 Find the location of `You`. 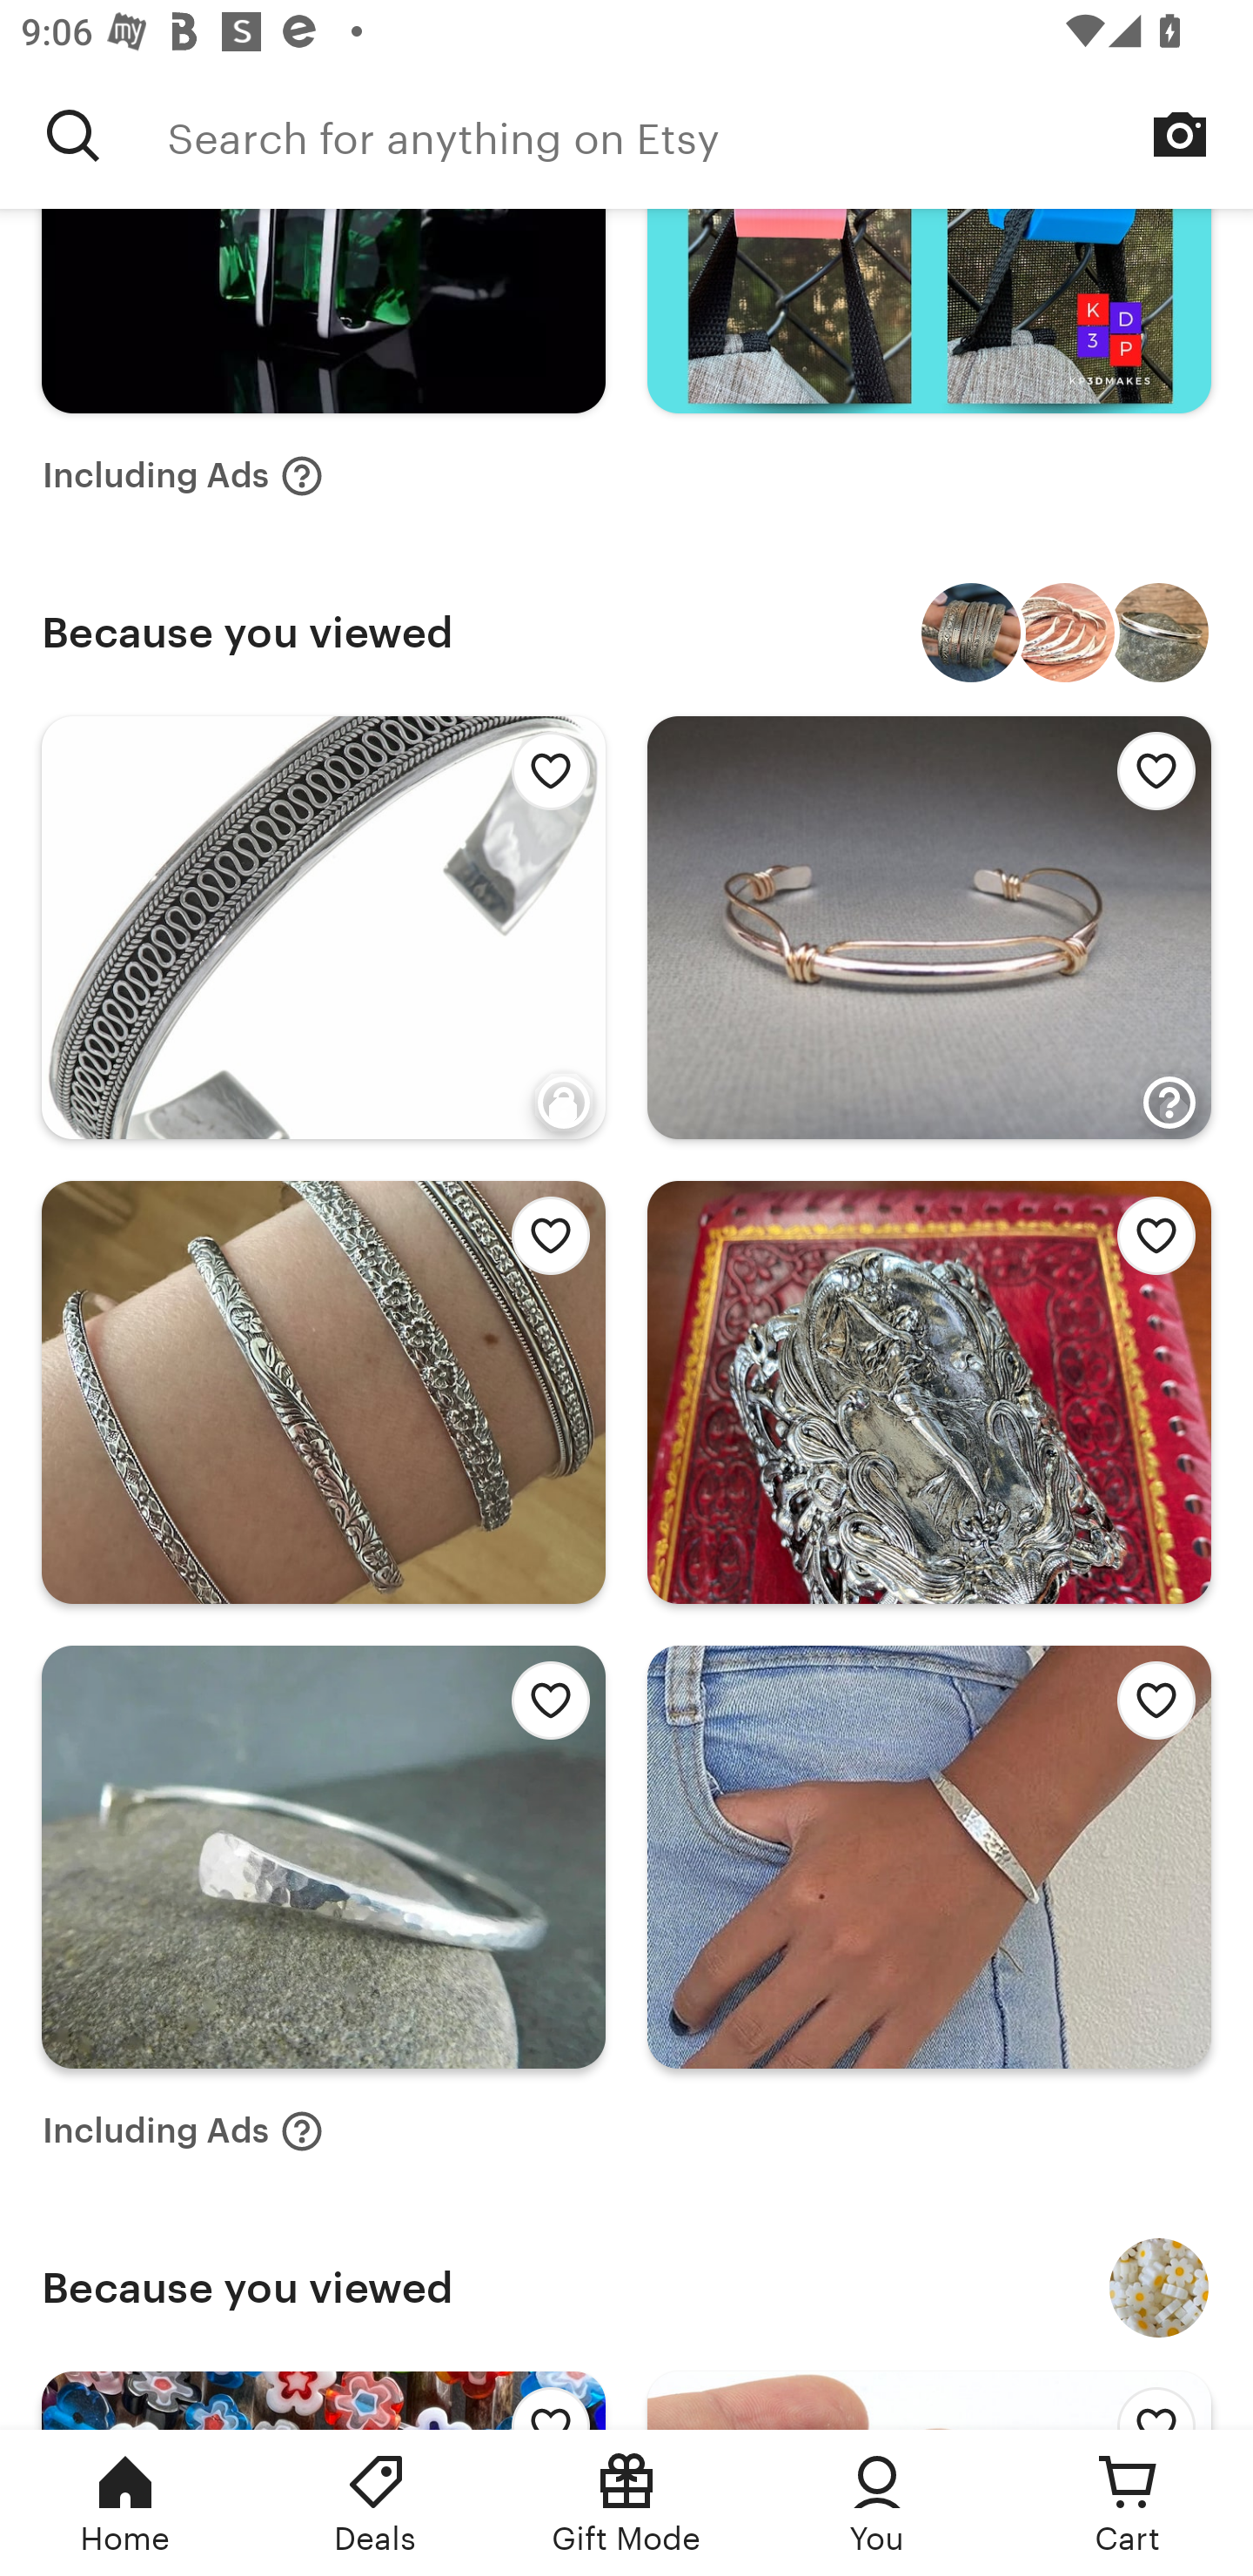

You is located at coordinates (877, 2503).